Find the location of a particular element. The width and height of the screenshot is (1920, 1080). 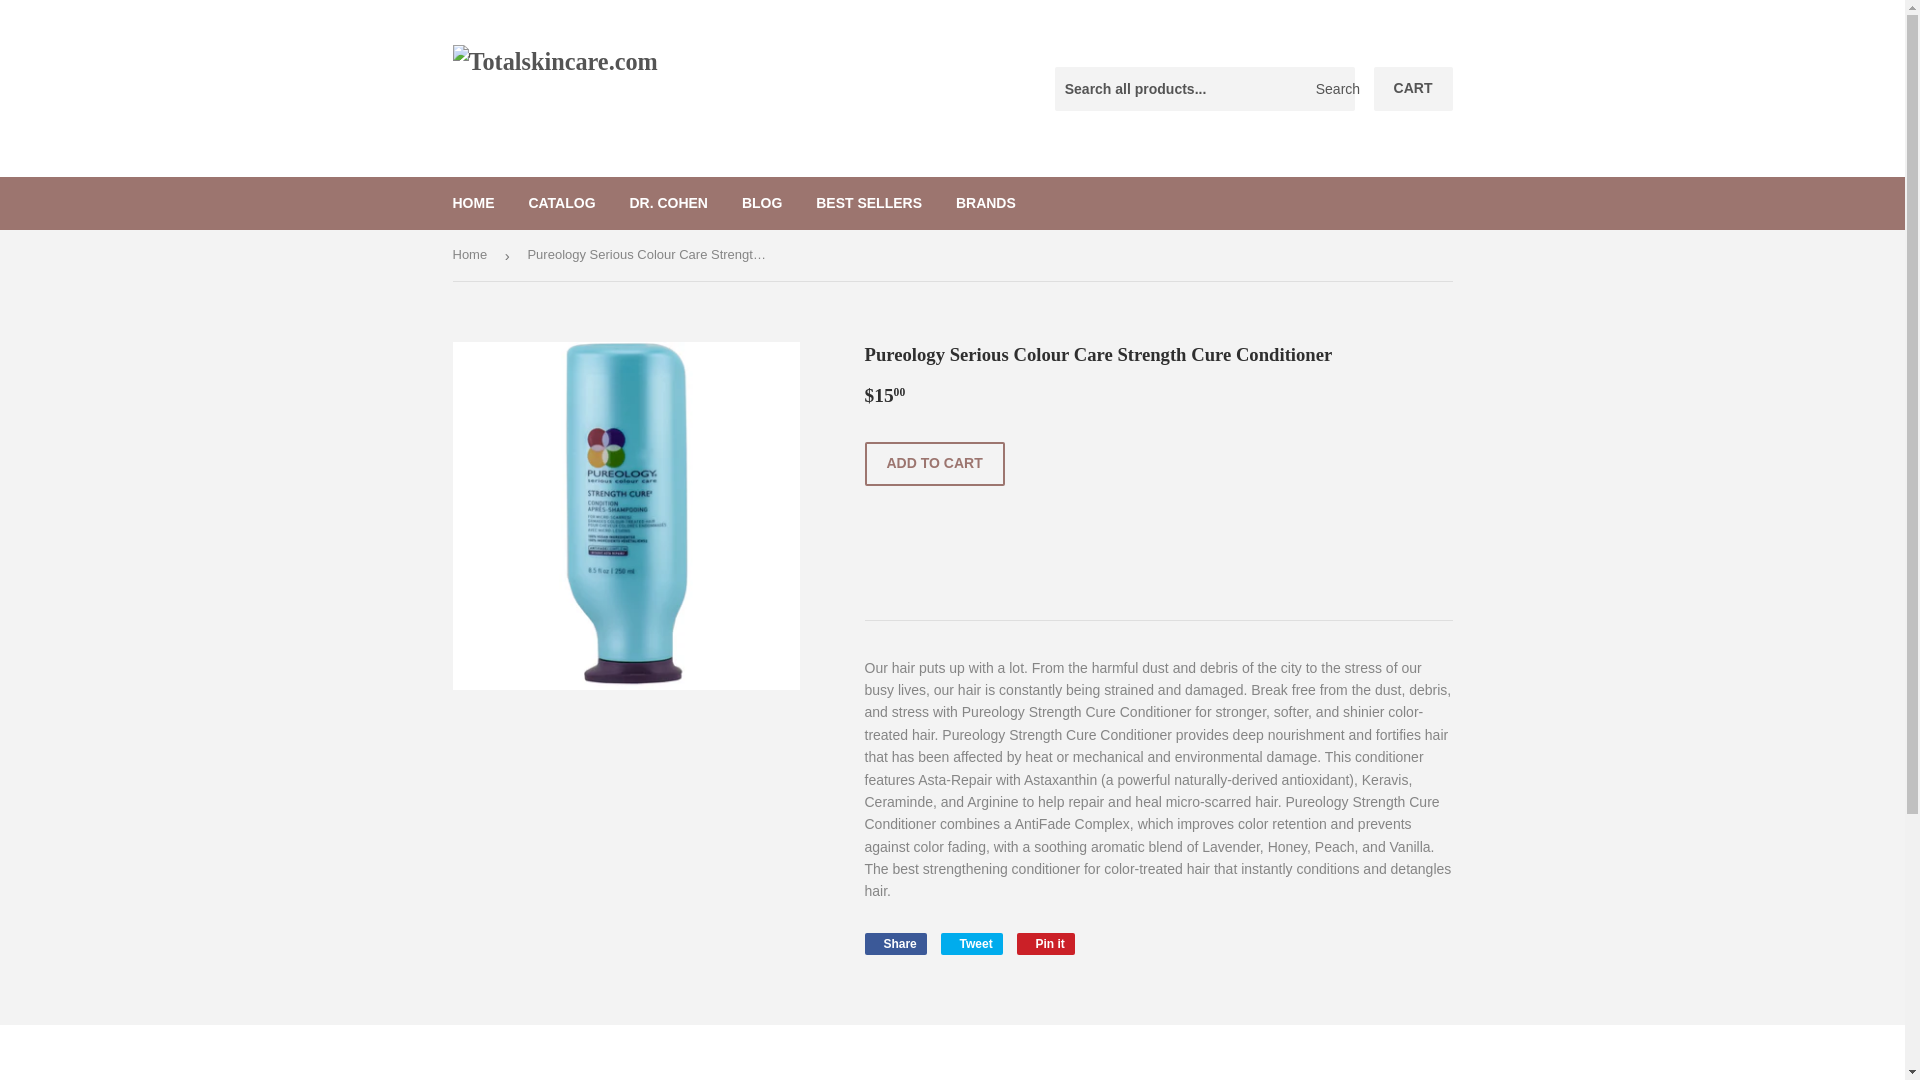

BRANDS is located at coordinates (986, 202).